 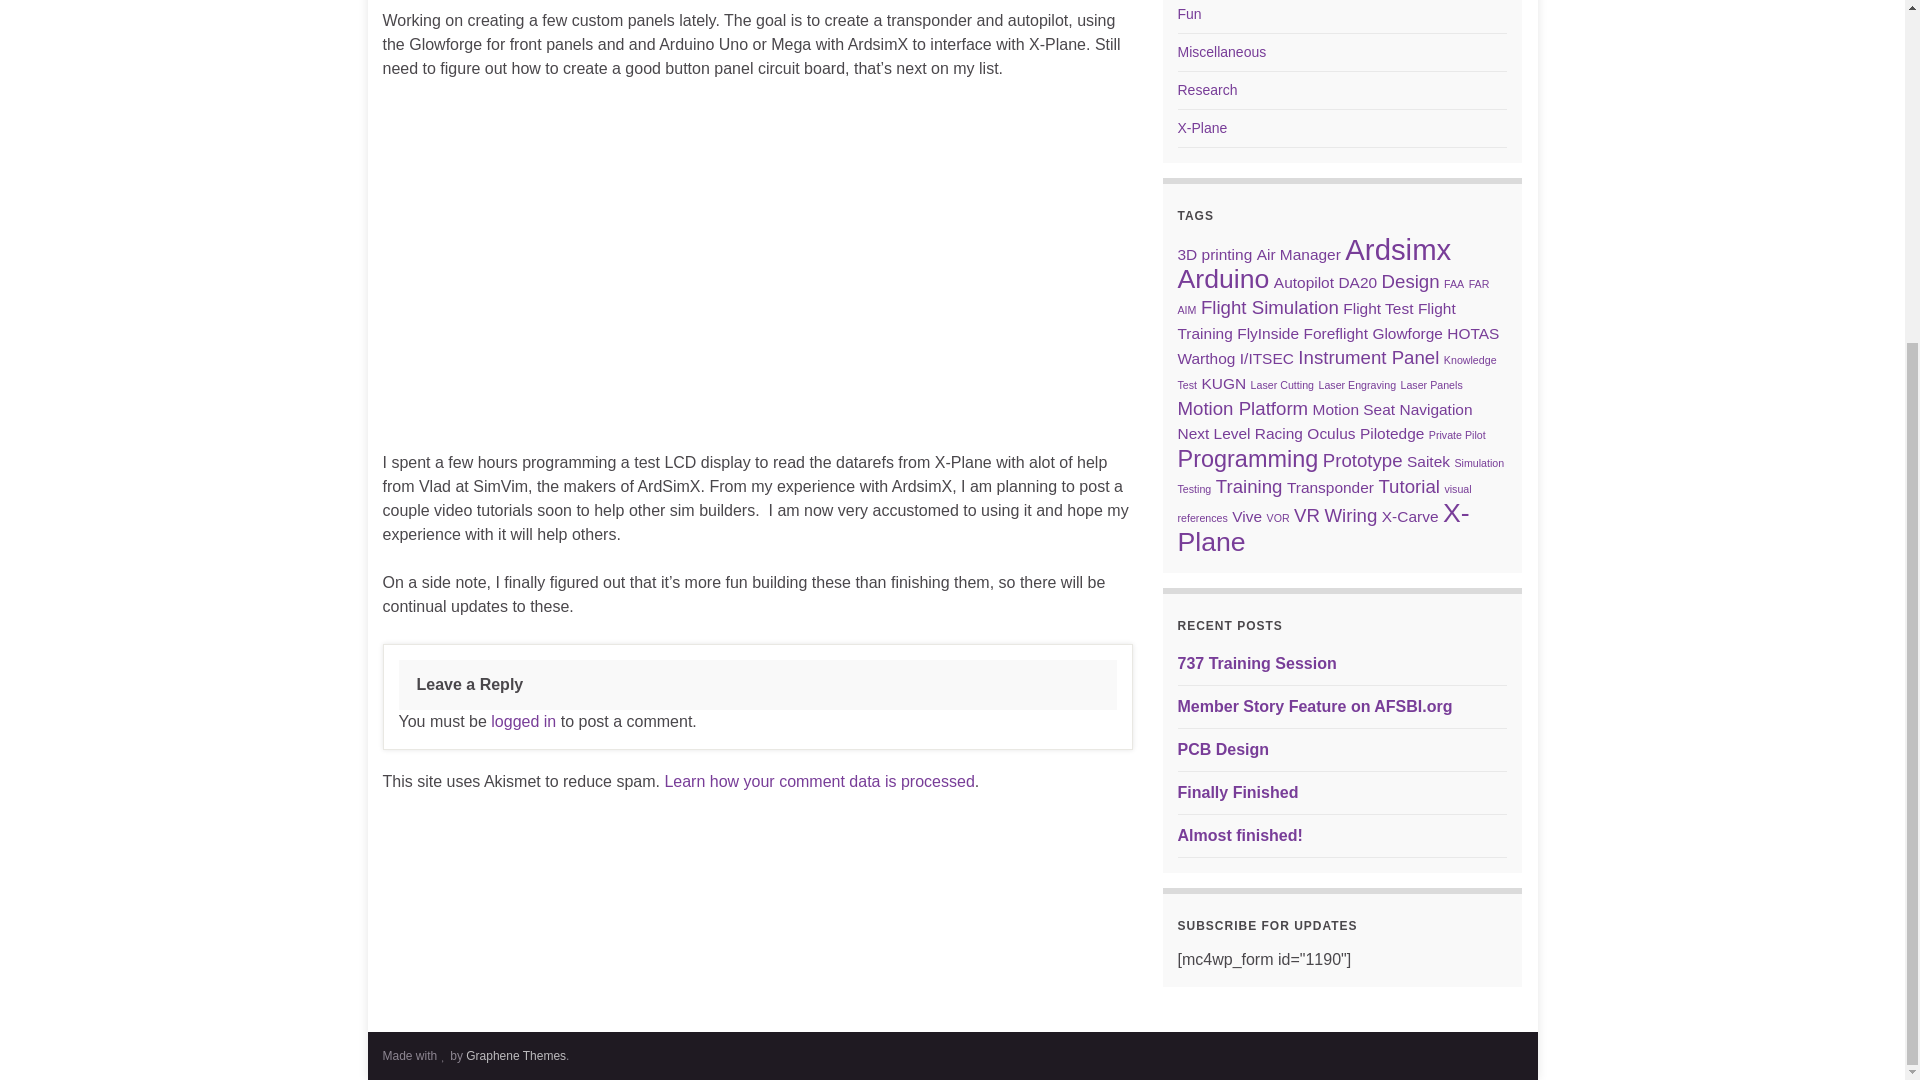 I want to click on Foreflight, so click(x=1335, y=334).